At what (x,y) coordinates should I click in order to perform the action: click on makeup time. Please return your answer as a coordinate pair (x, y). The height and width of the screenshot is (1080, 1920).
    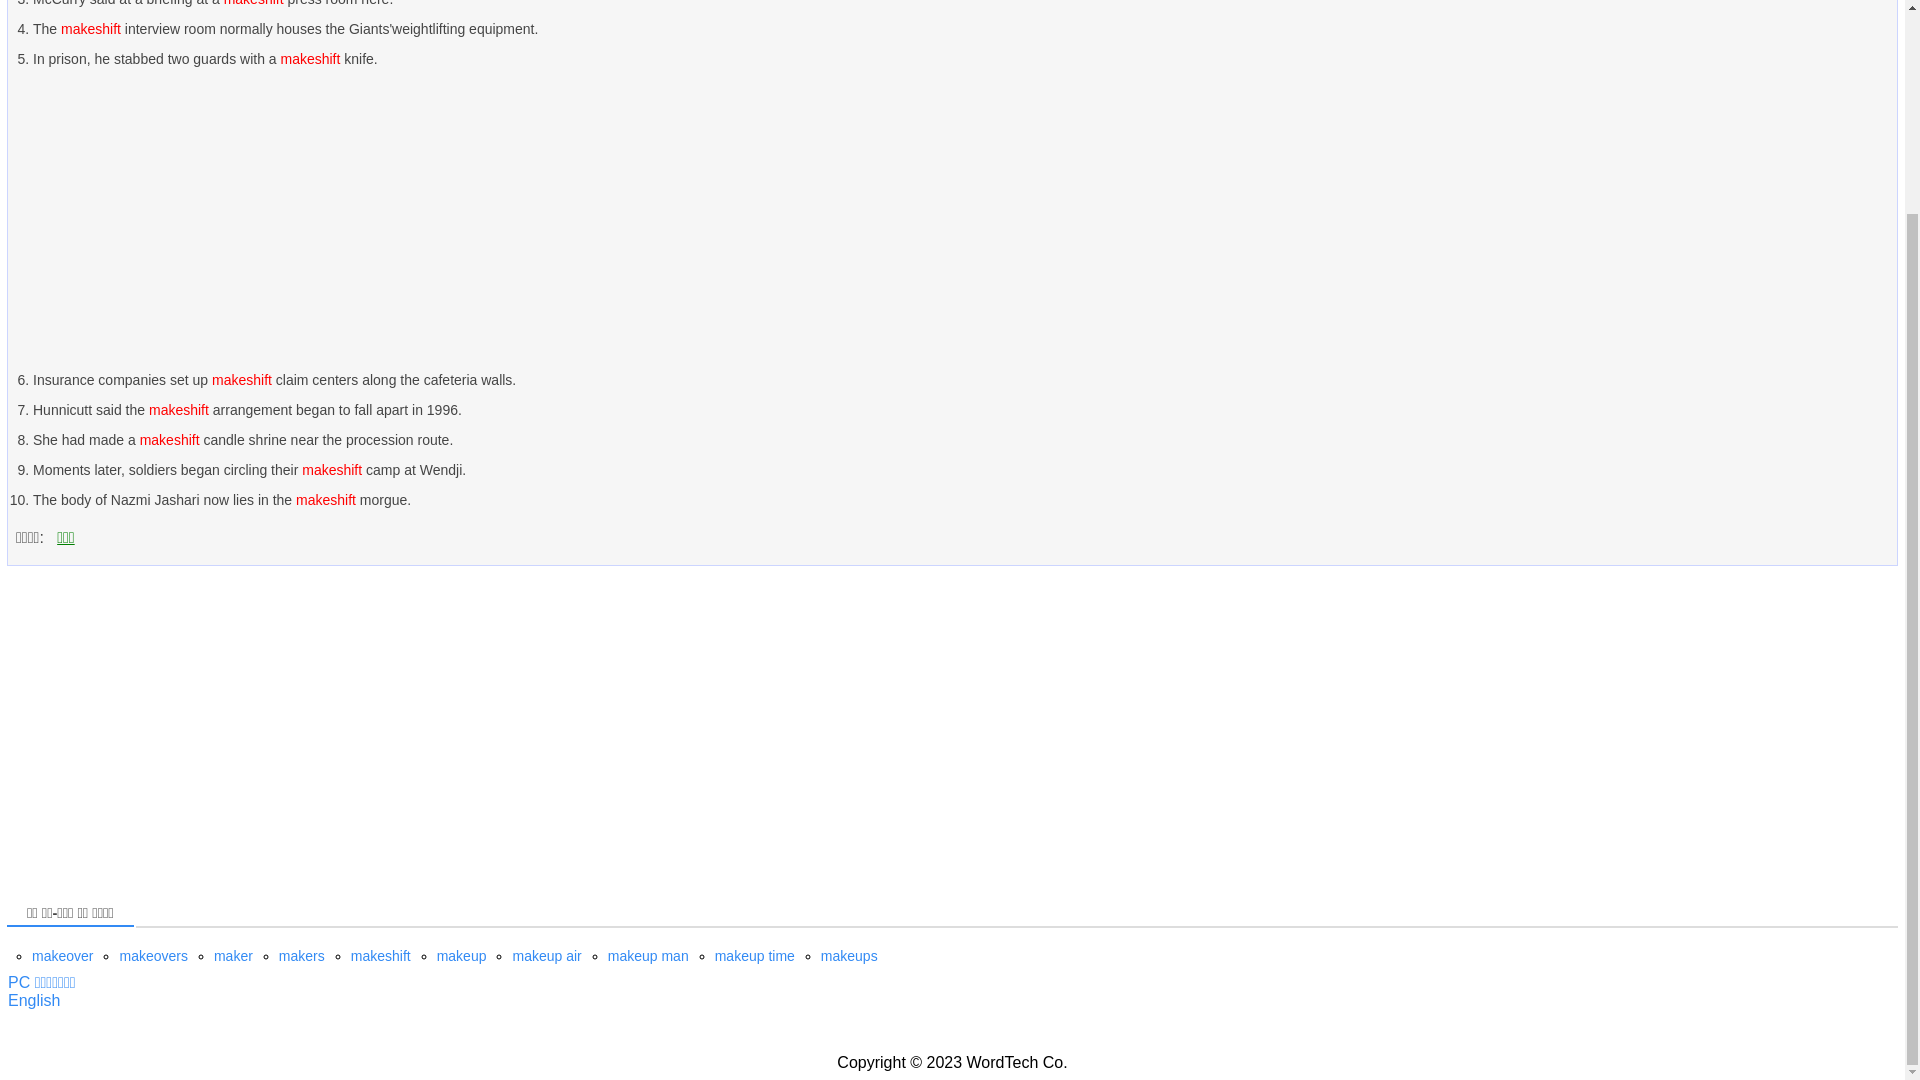
    Looking at the image, I should click on (754, 956).